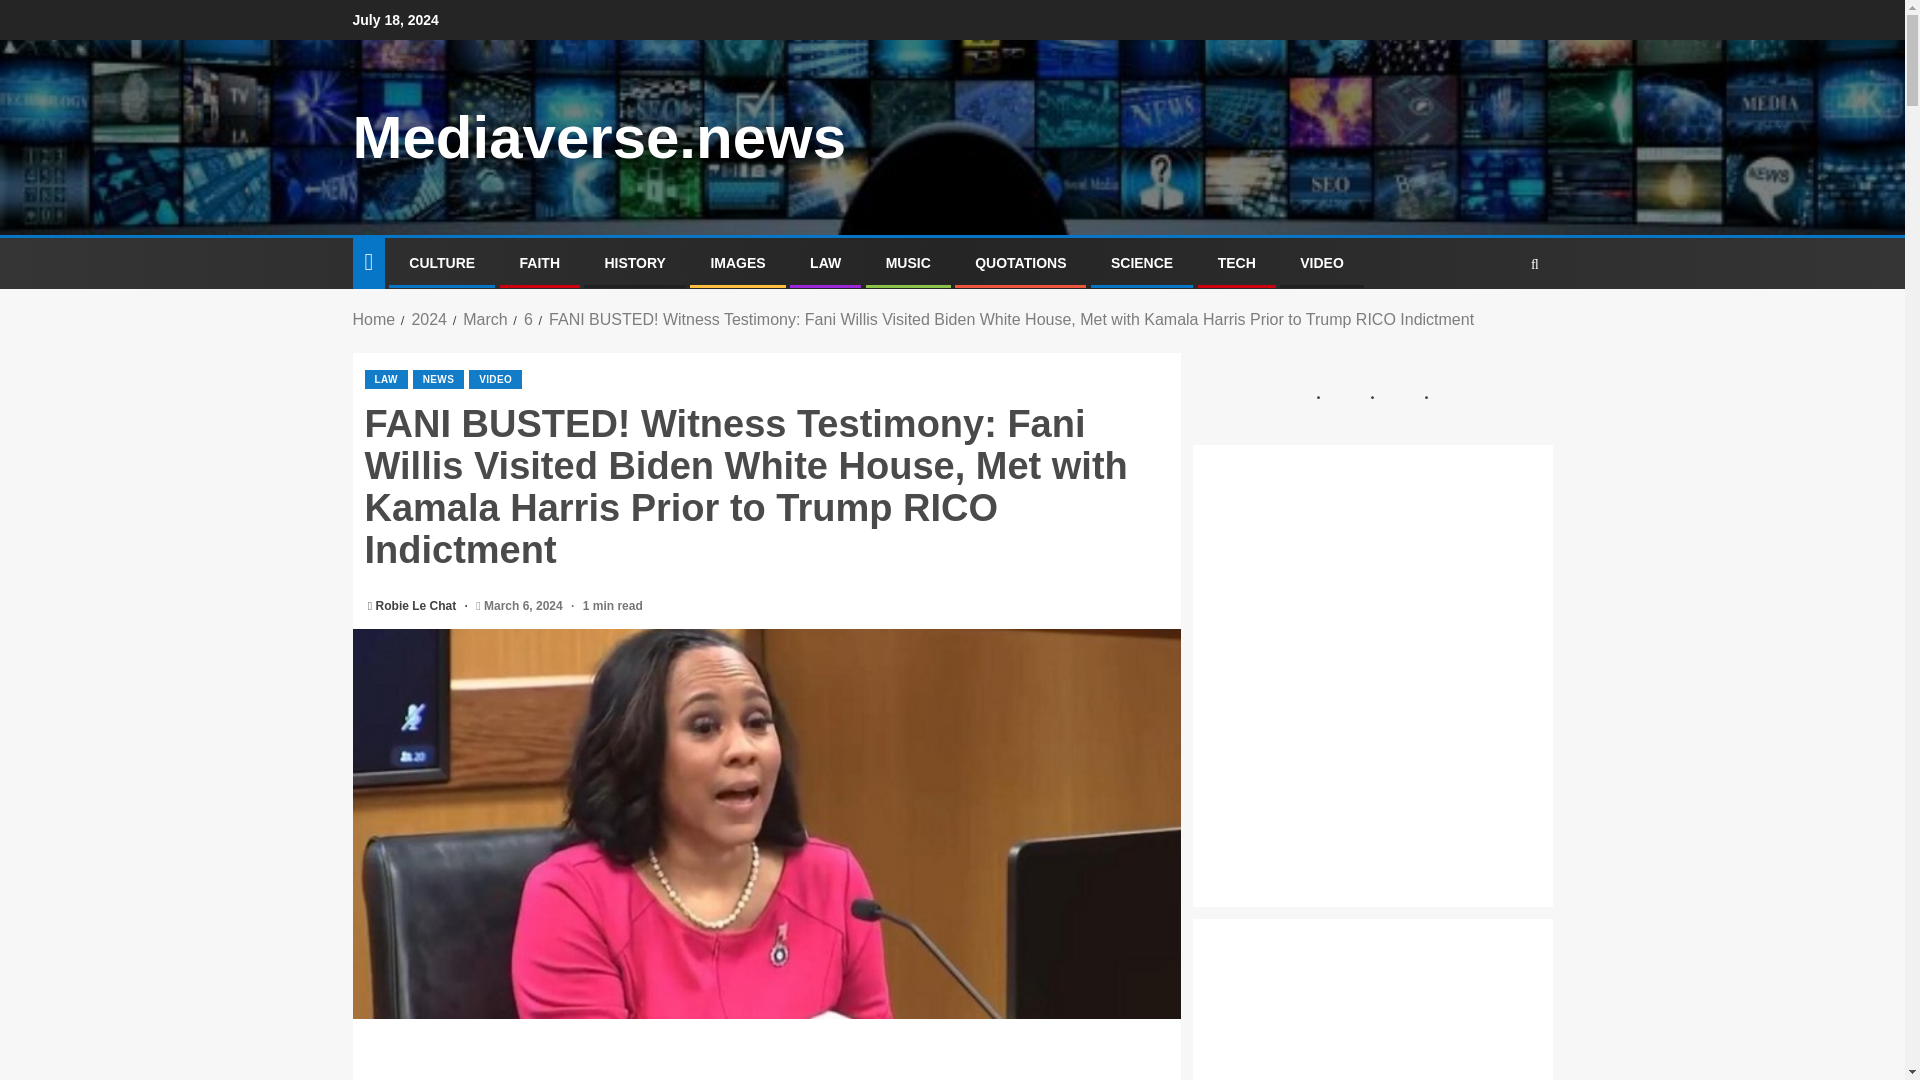 This screenshot has height=1080, width=1920. I want to click on CULTURE, so click(441, 262).